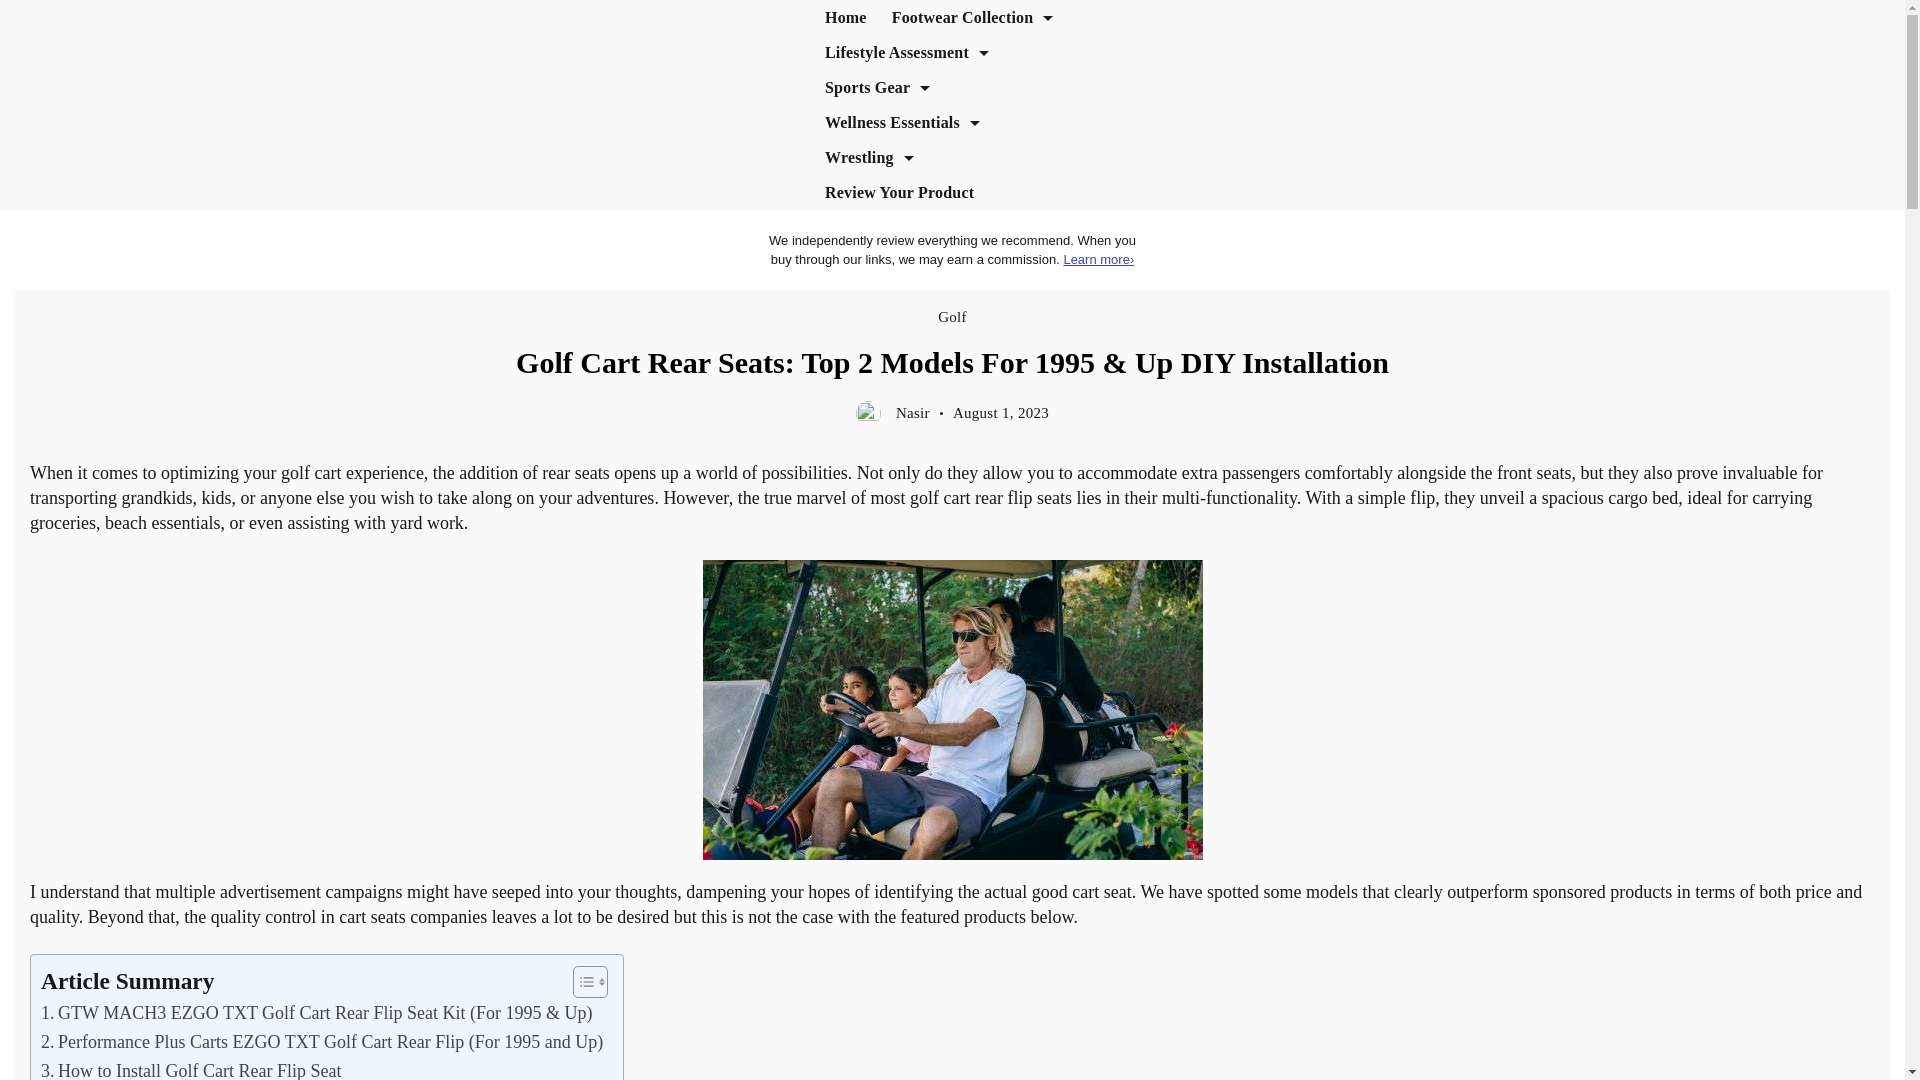 The image size is (1920, 1080). Describe the element at coordinates (846, 17) in the screenshot. I see `Home` at that location.